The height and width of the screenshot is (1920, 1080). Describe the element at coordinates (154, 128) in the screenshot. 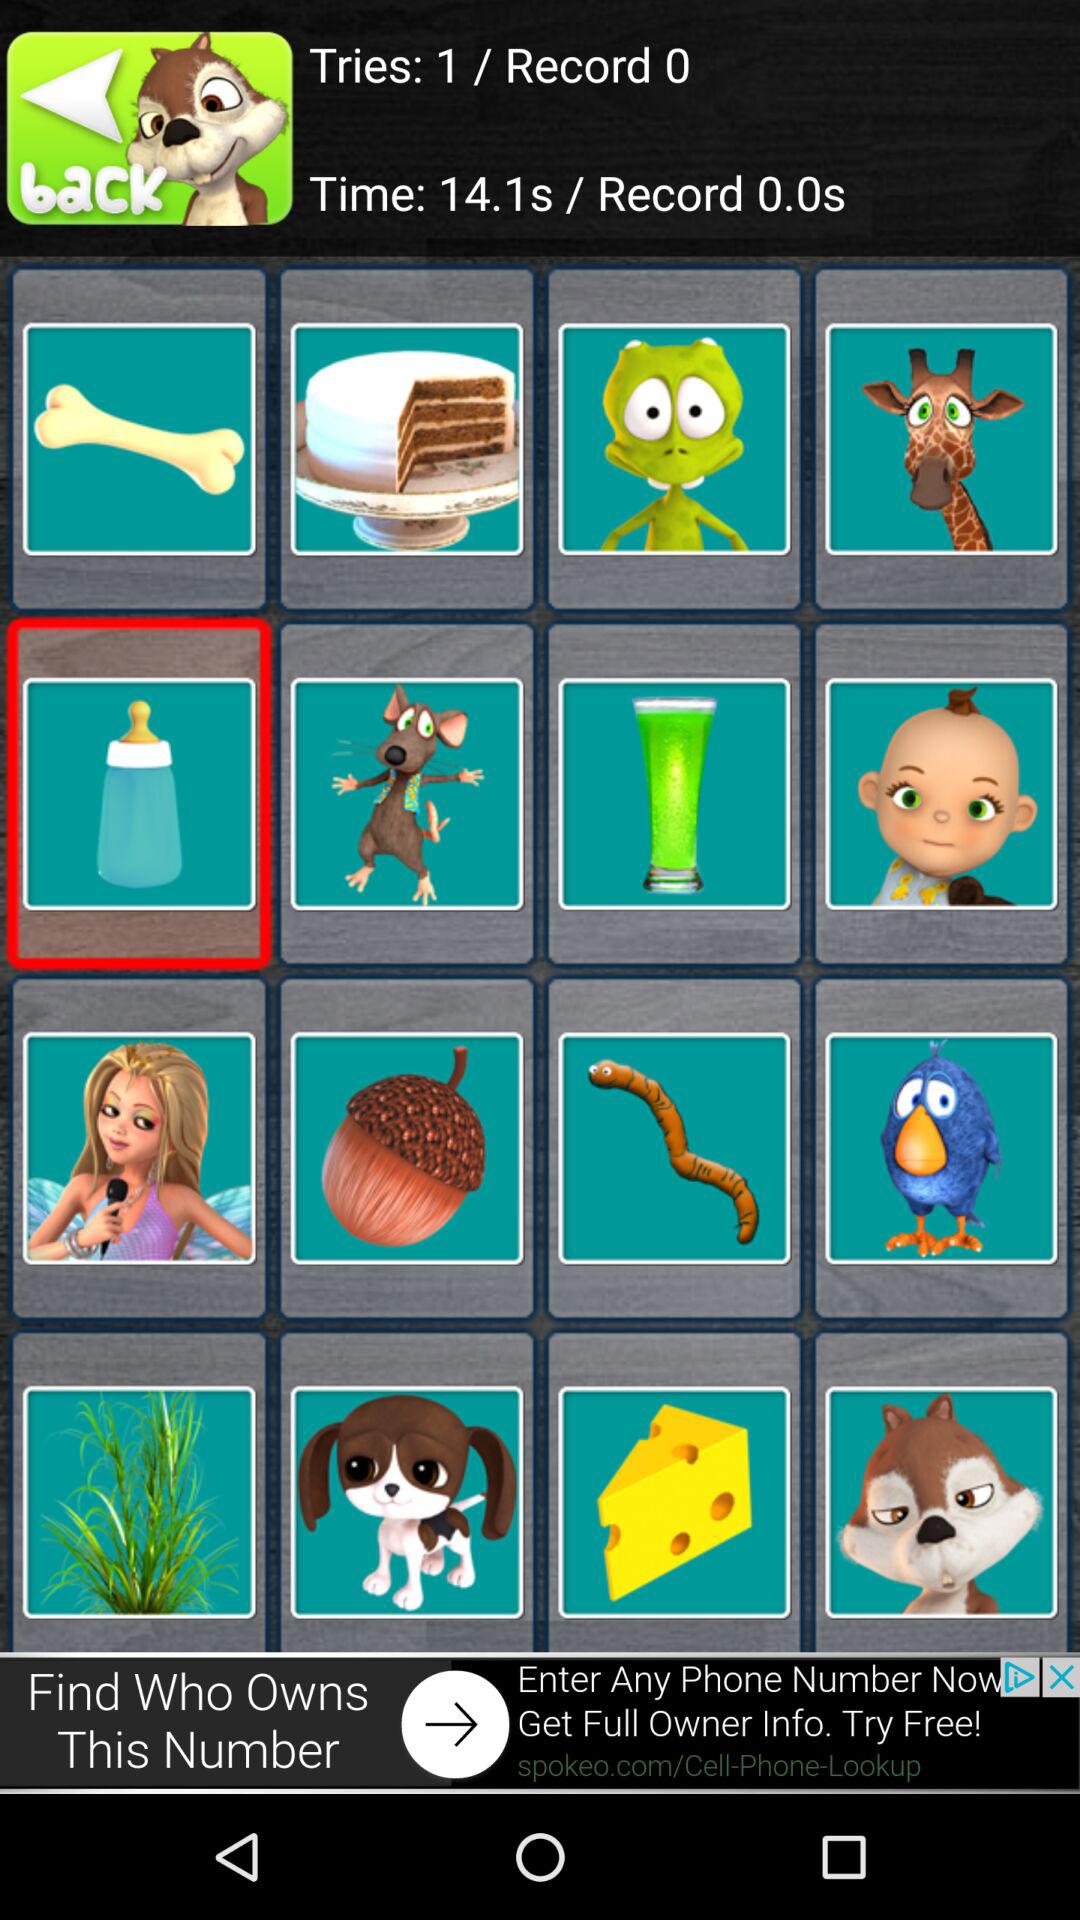

I see `select the 2nd image which below back on the page` at that location.